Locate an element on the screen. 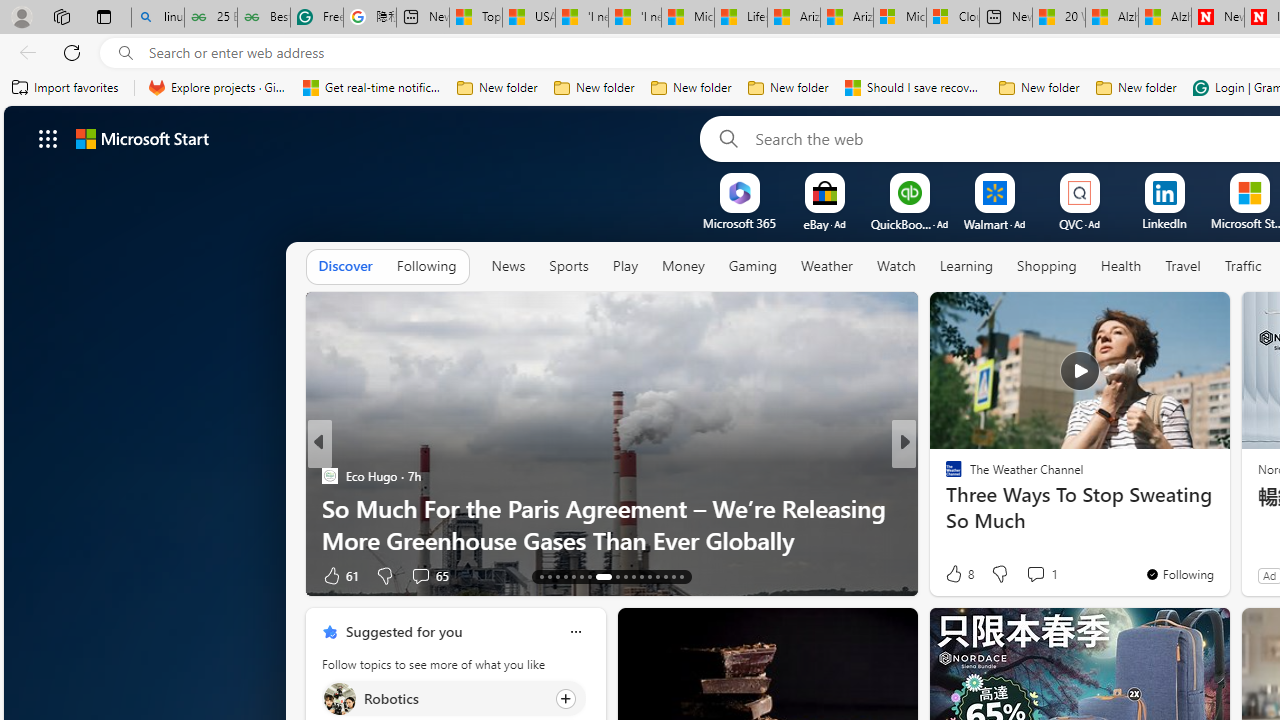  Free AI Writing Assistance for Students | Grammarly is located at coordinates (316, 18).